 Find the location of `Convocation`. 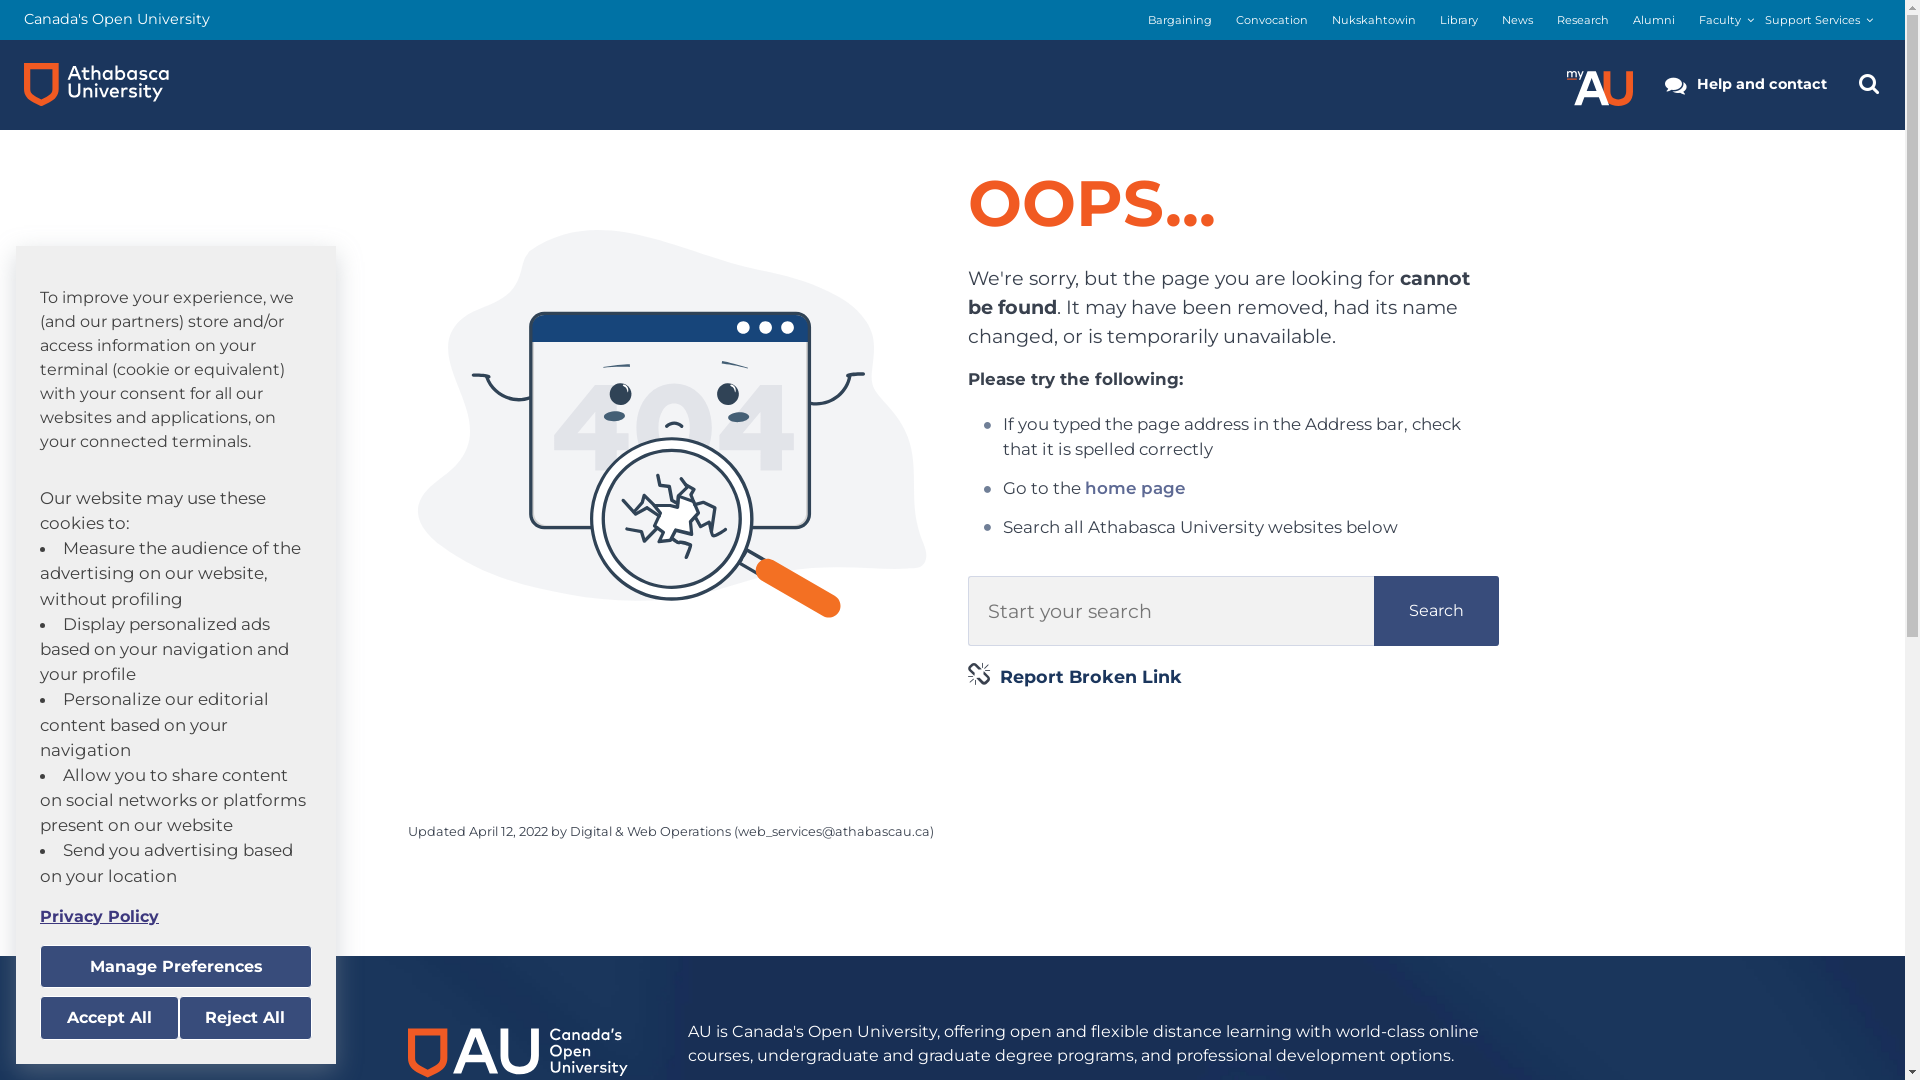

Convocation is located at coordinates (1272, 20).